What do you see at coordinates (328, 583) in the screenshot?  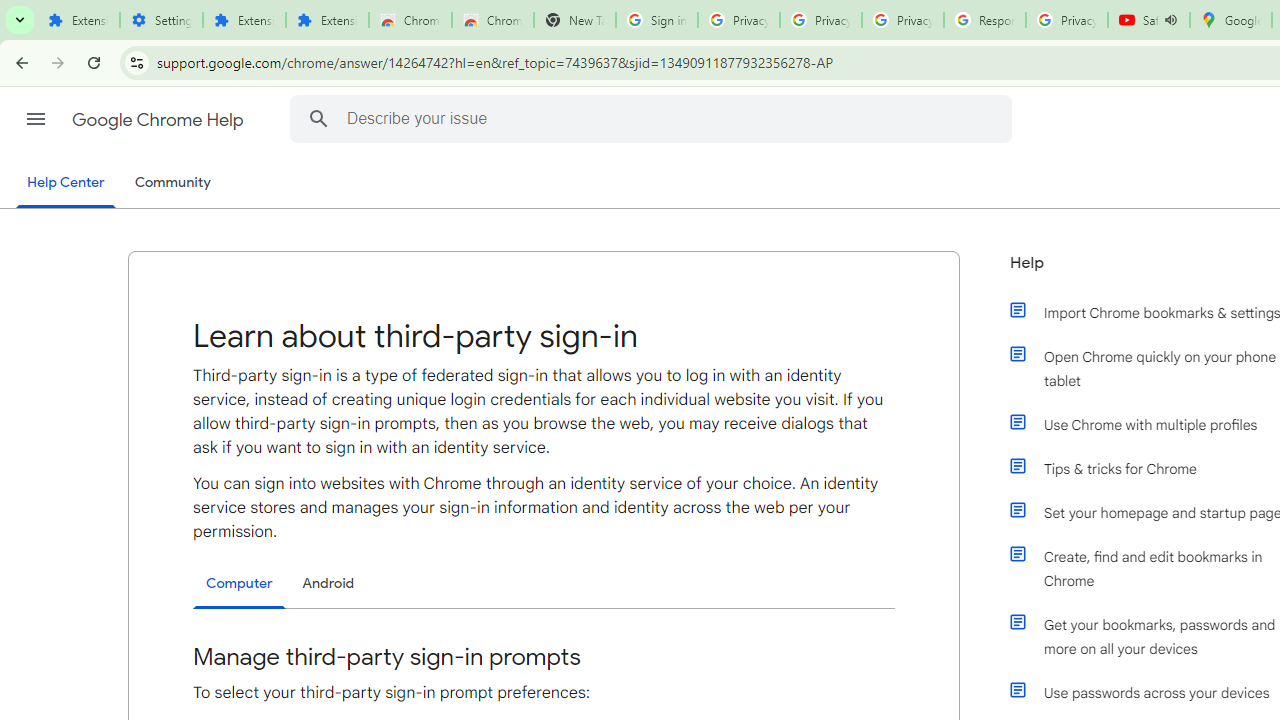 I see `Android` at bounding box center [328, 583].